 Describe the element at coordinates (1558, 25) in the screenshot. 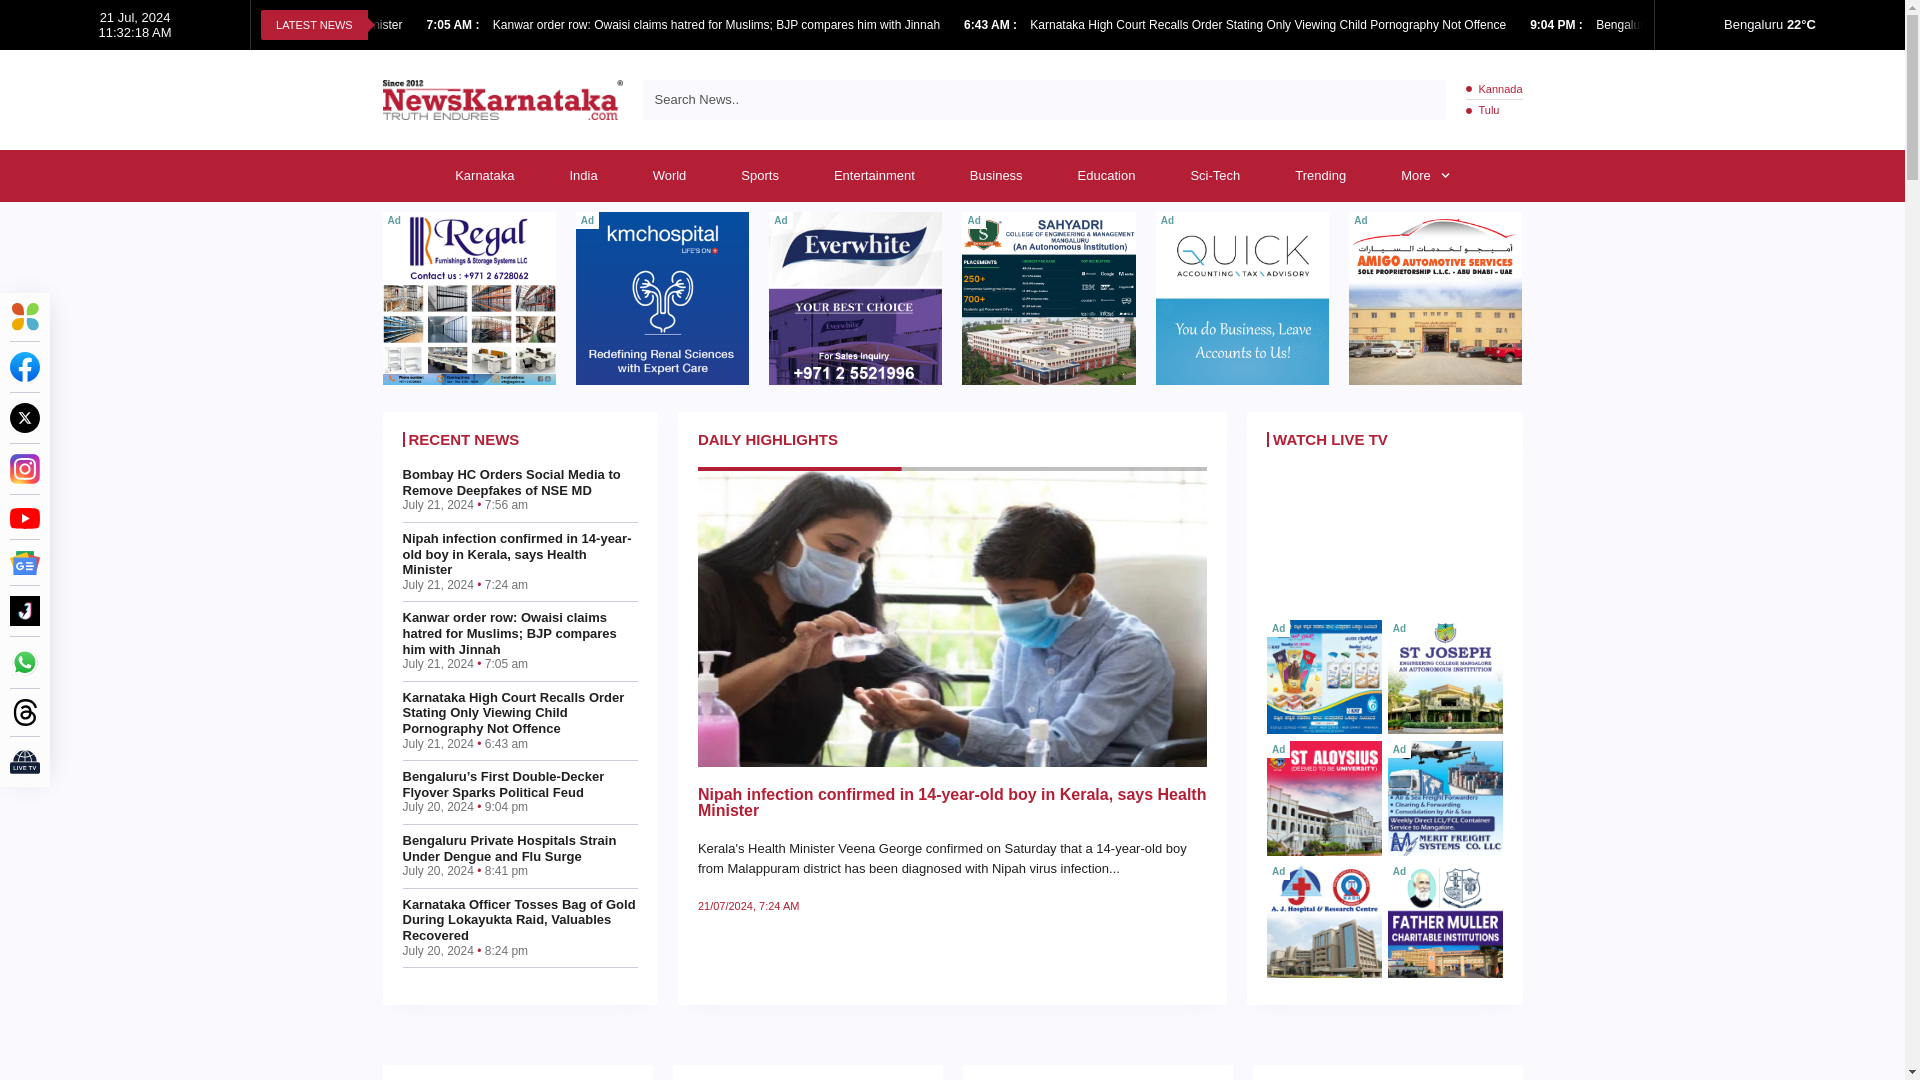

I see `Published on: July 20, 2024 9:04 pm` at that location.